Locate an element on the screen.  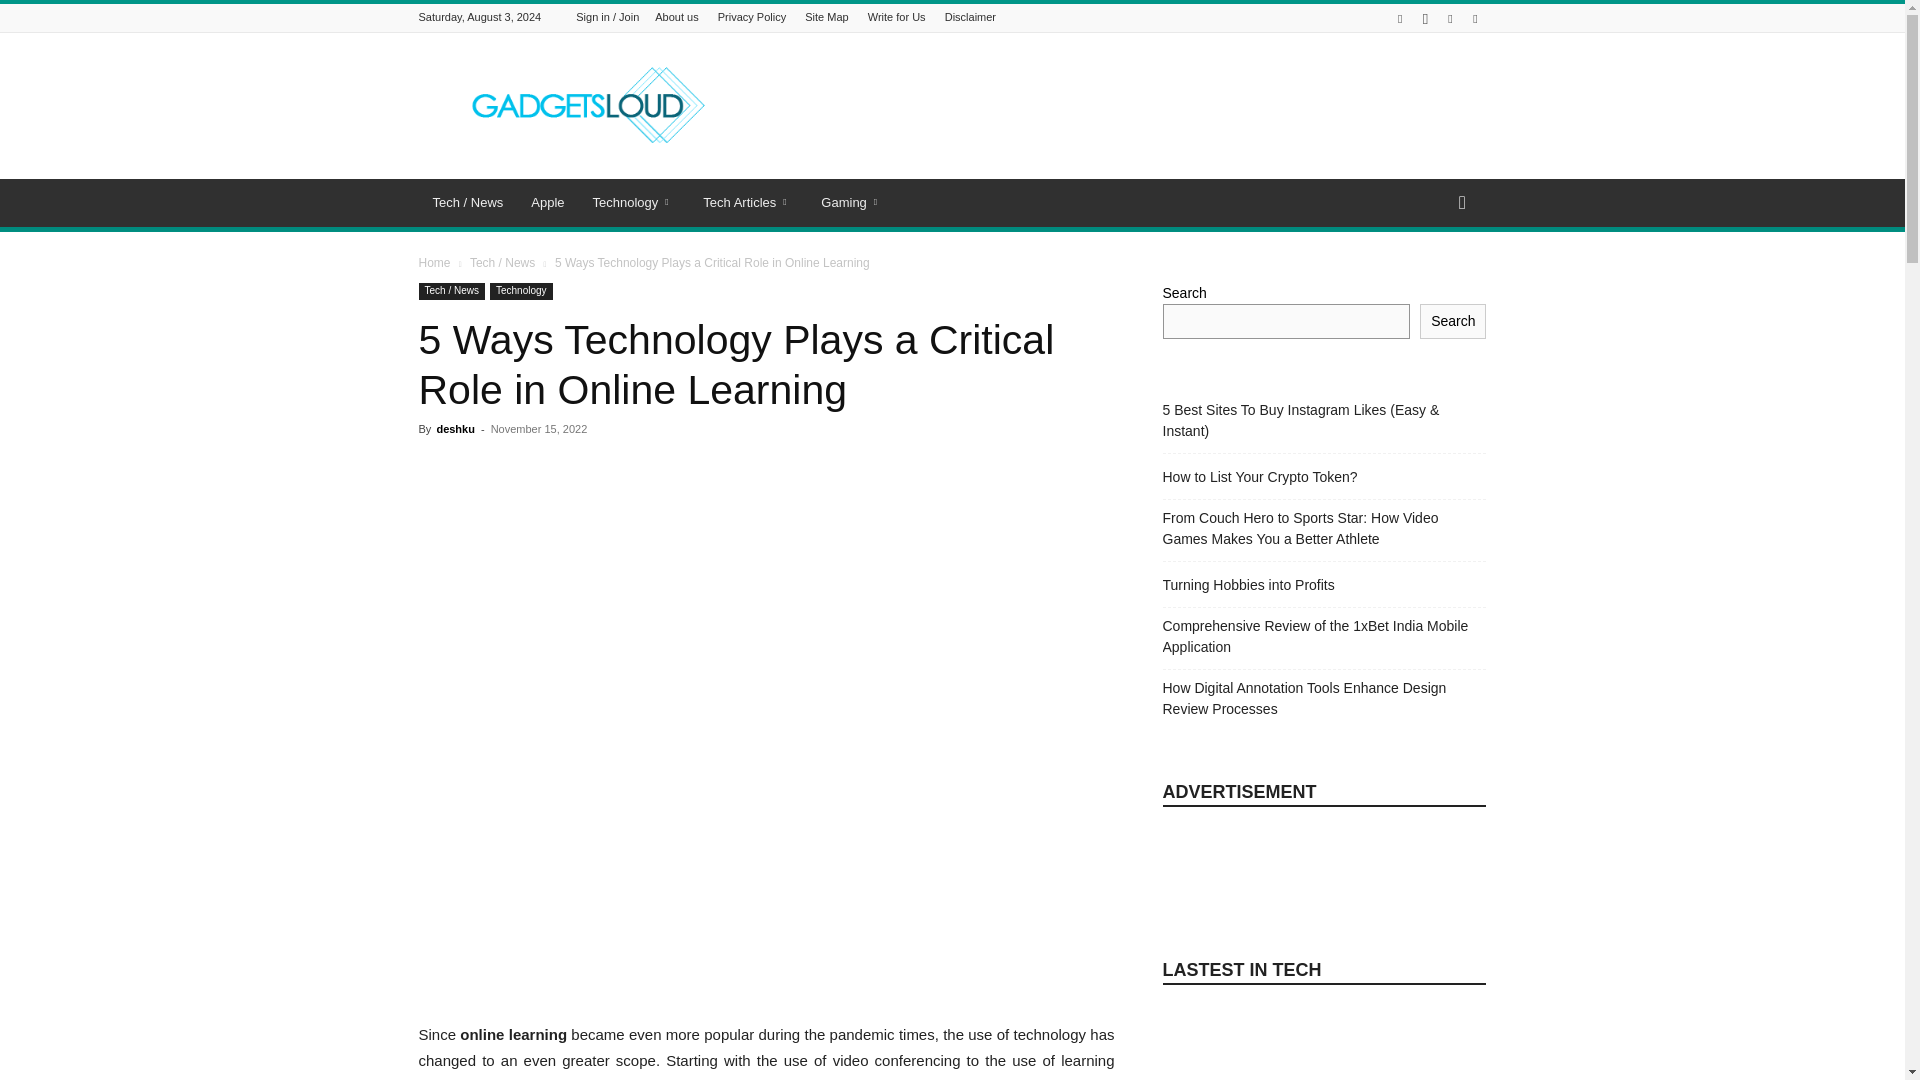
Privacy Policy is located at coordinates (752, 16).